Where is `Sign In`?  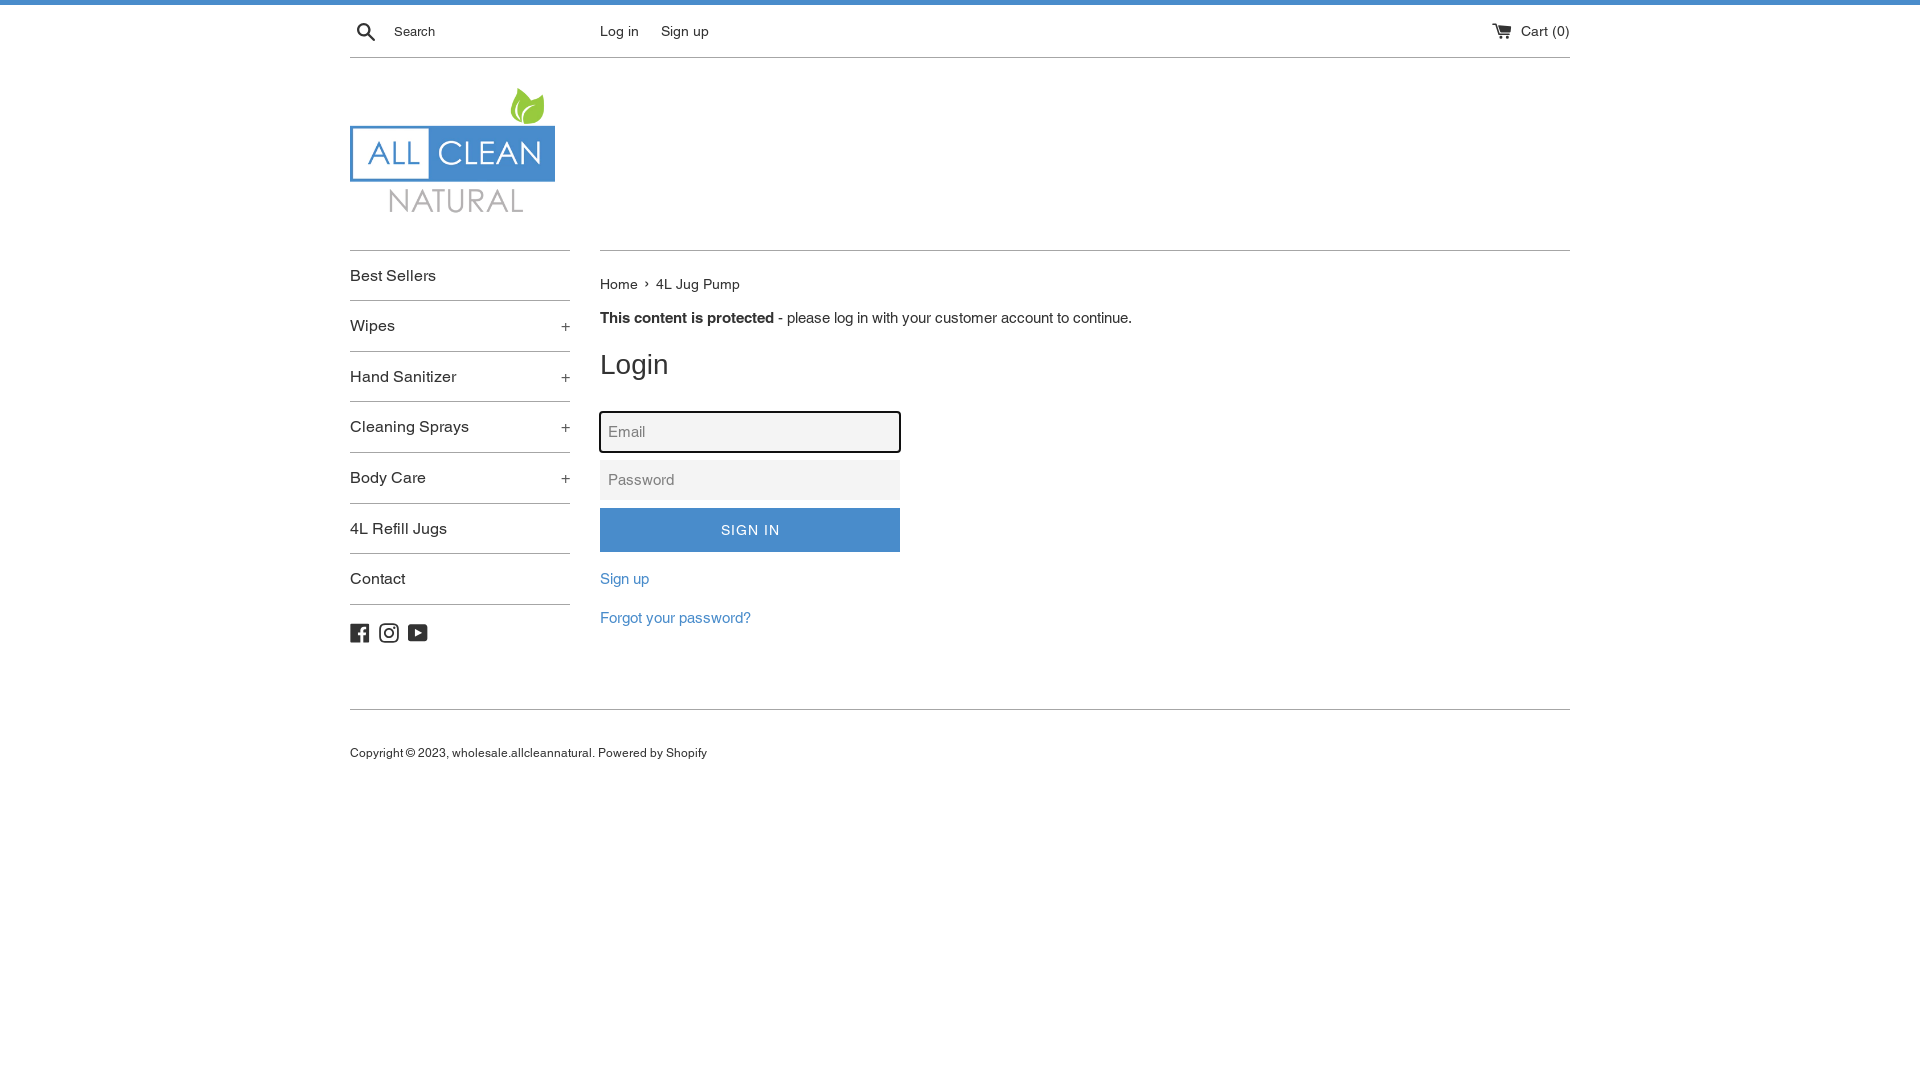 Sign In is located at coordinates (750, 530).